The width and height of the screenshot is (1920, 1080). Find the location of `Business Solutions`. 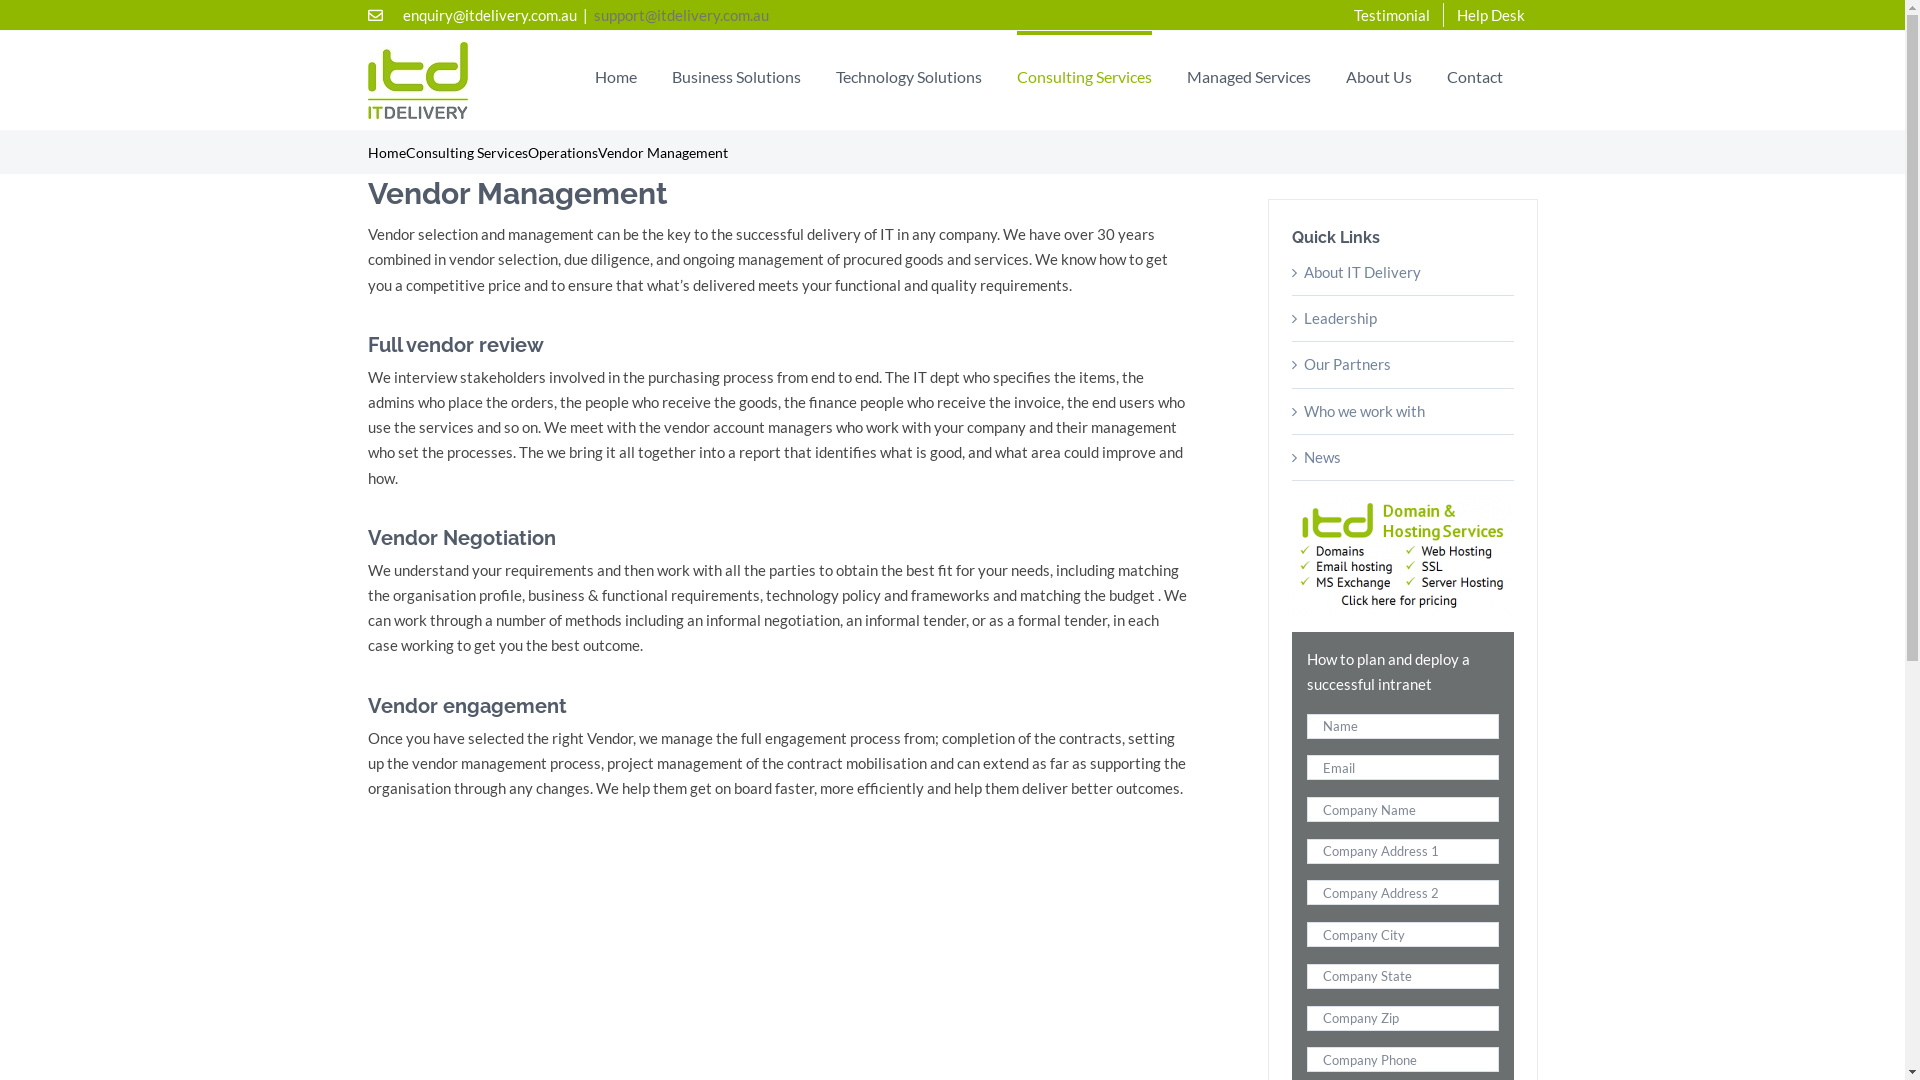

Business Solutions is located at coordinates (736, 74).